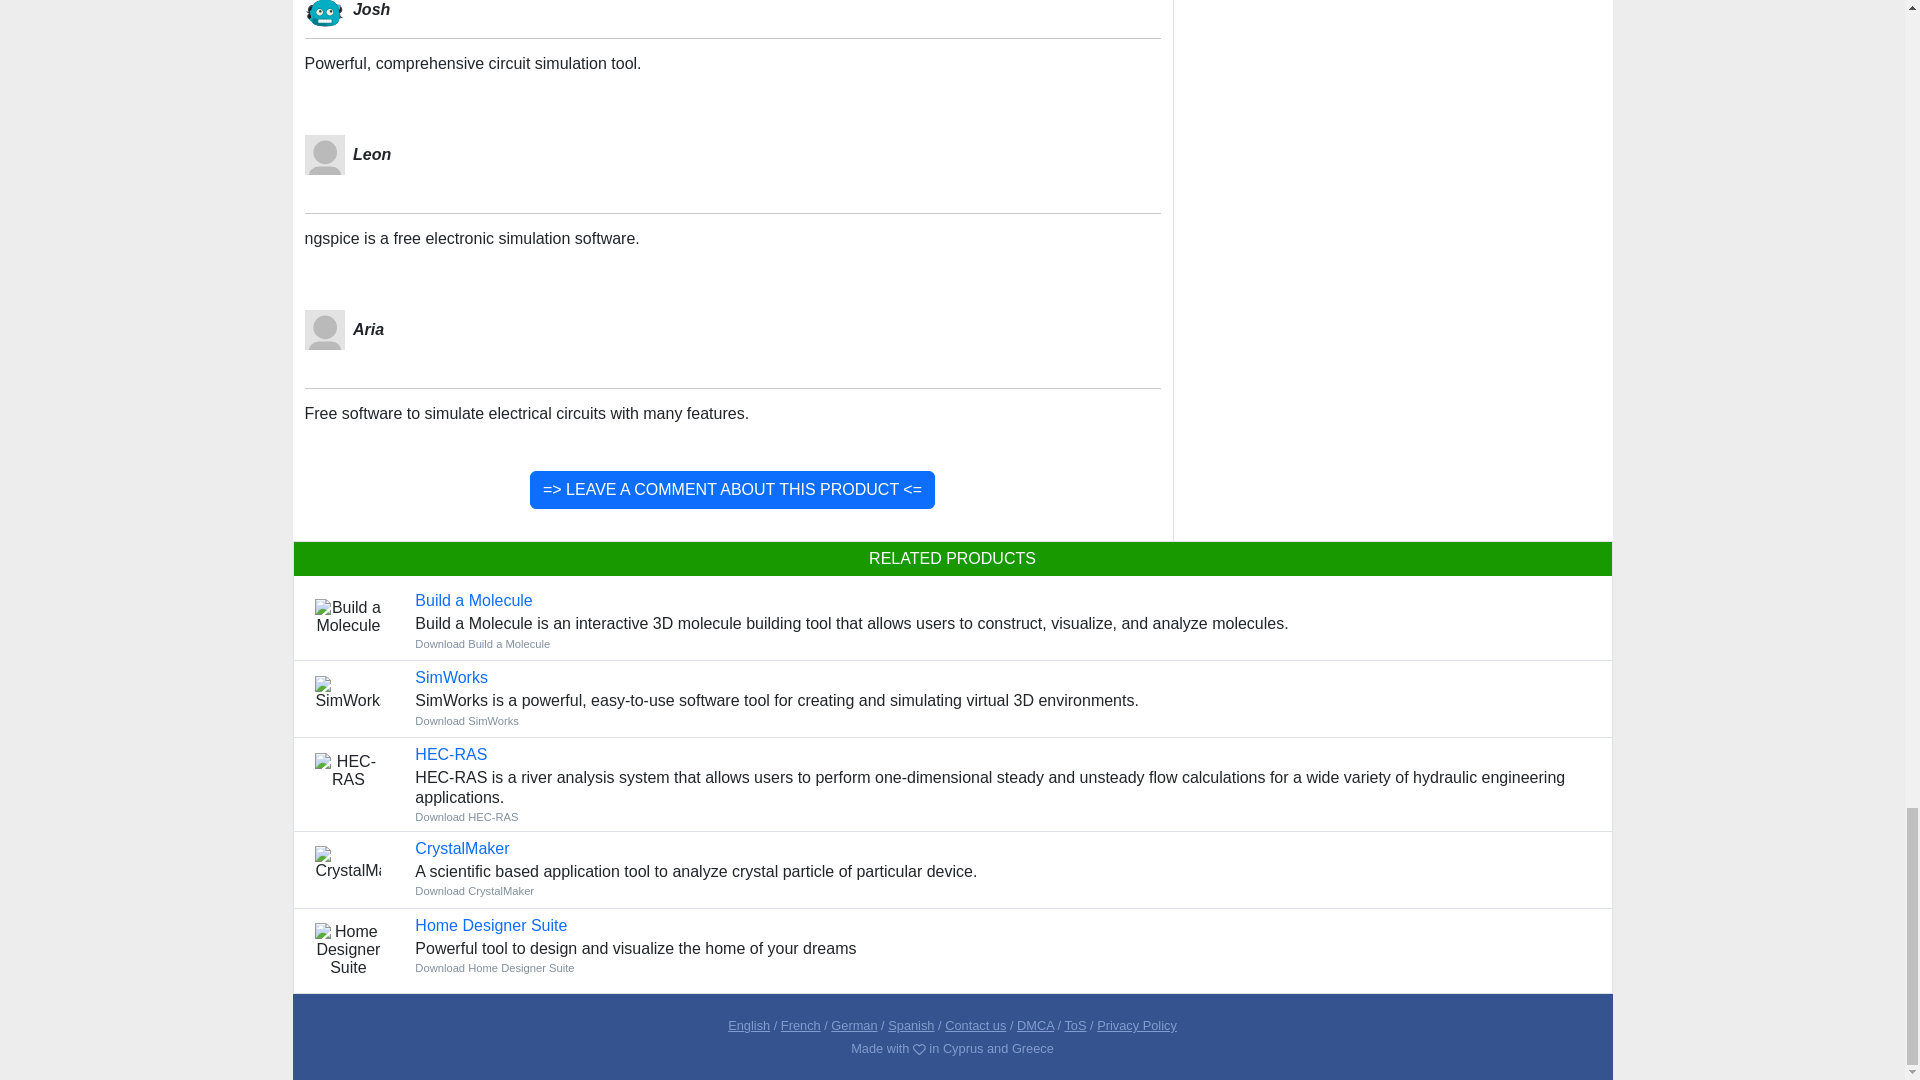 Image resolution: width=1920 pixels, height=1080 pixels. Describe the element at coordinates (474, 890) in the screenshot. I see `Download CrystalMaker` at that location.